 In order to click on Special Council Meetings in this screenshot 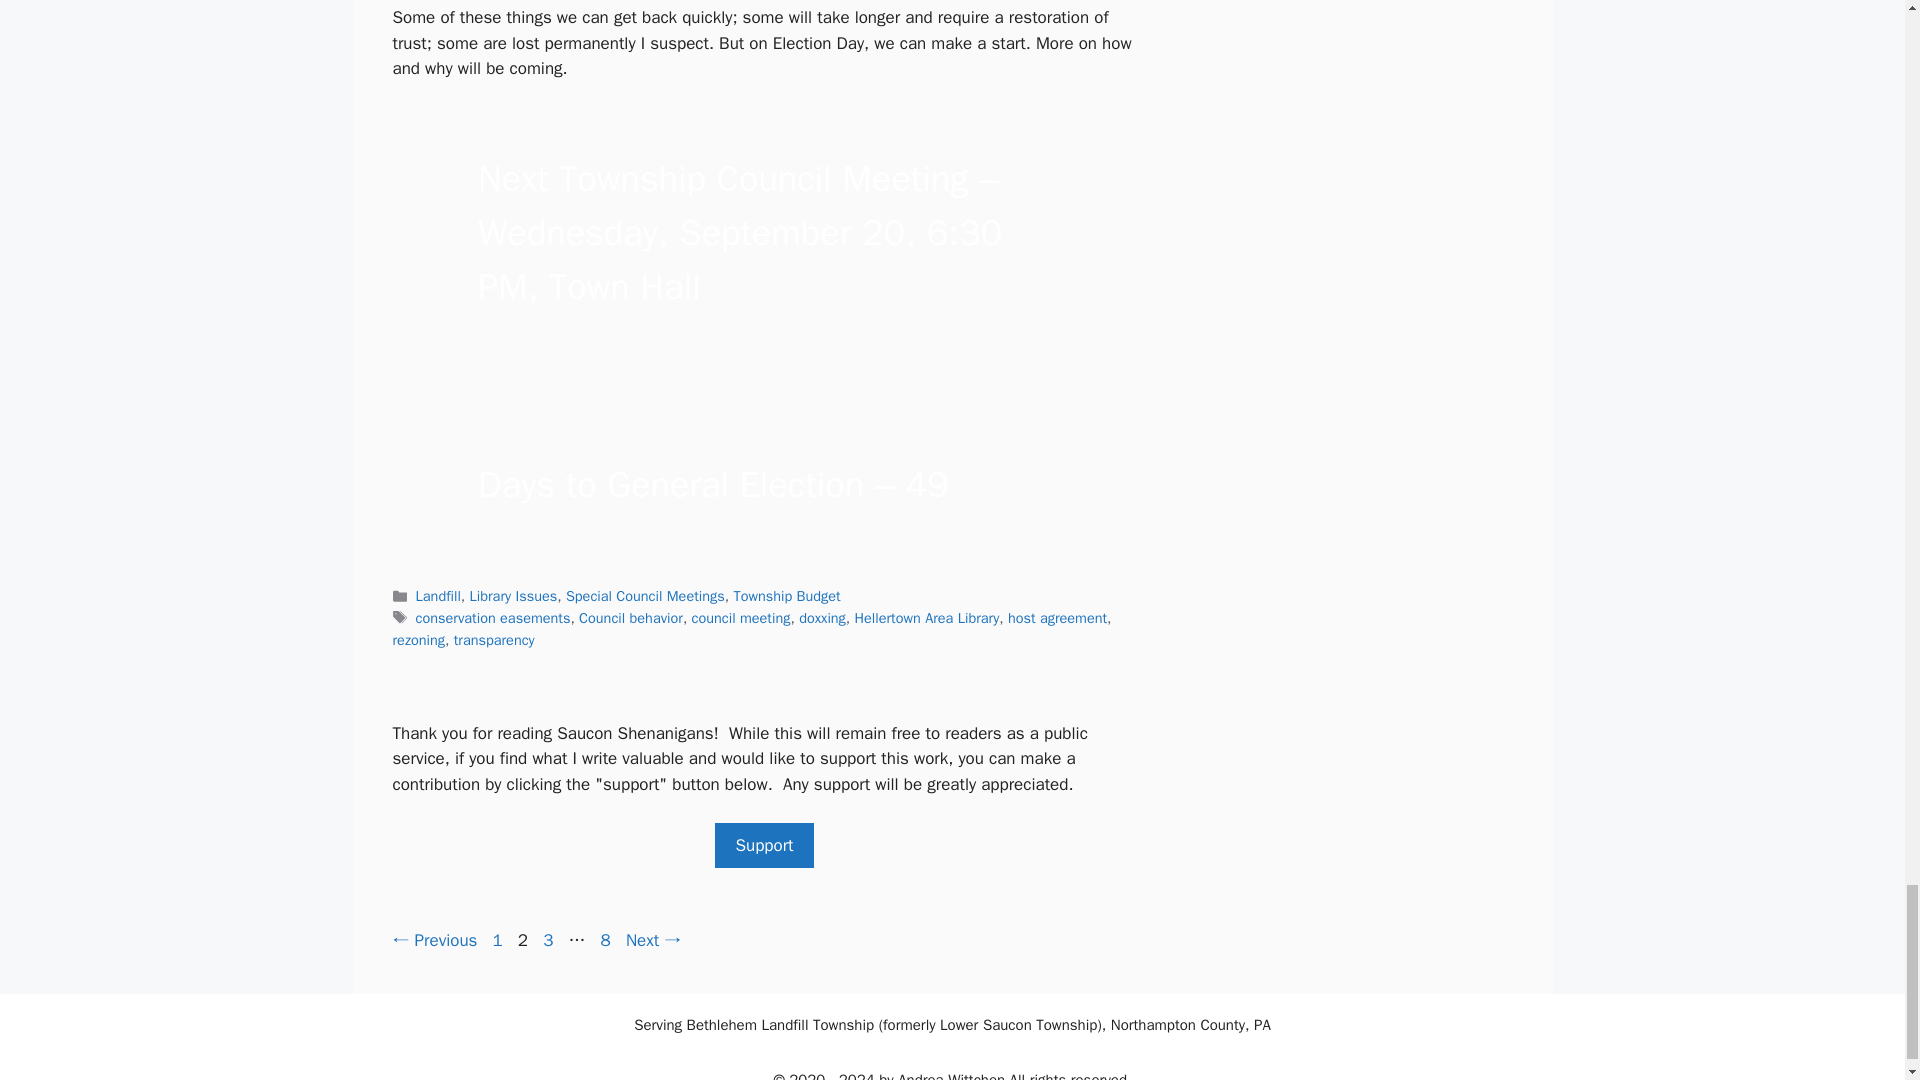, I will do `click(646, 596)`.